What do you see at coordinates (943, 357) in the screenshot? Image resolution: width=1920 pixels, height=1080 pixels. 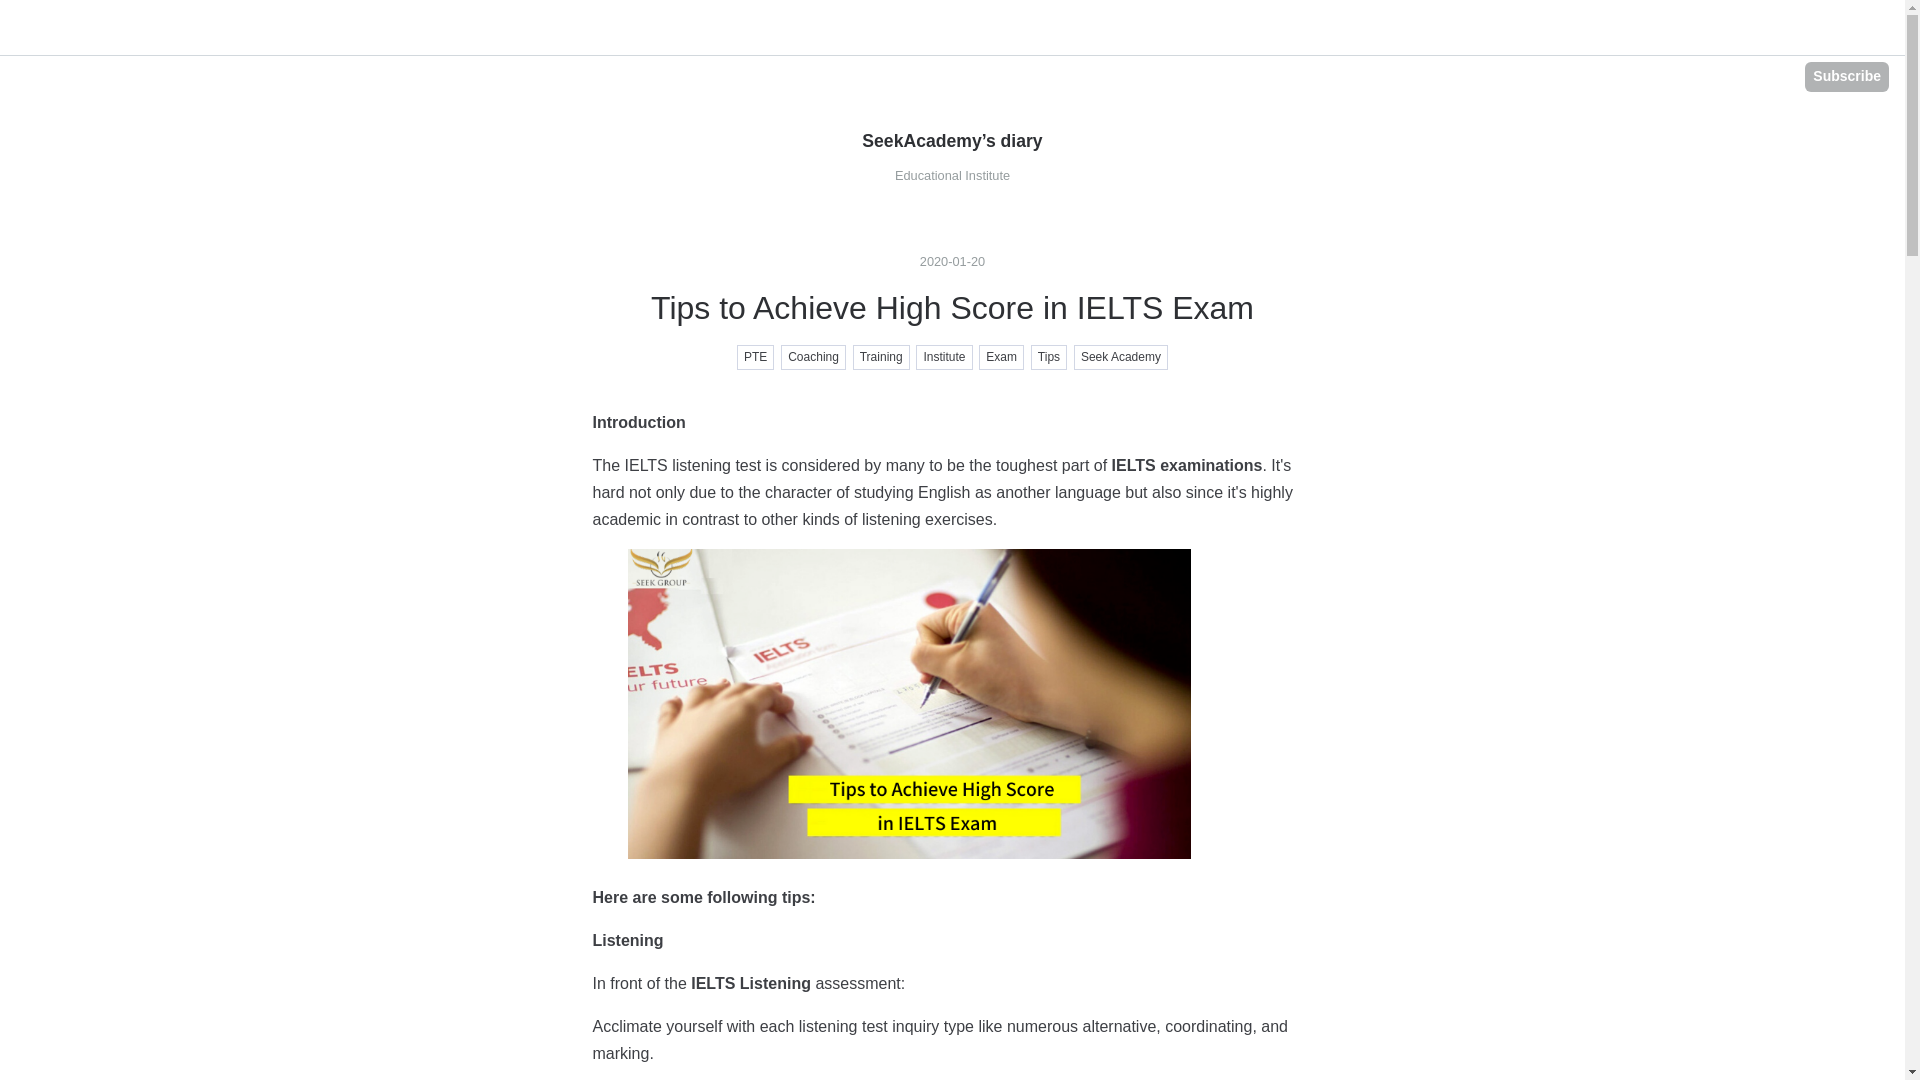 I see `Institute` at bounding box center [943, 357].